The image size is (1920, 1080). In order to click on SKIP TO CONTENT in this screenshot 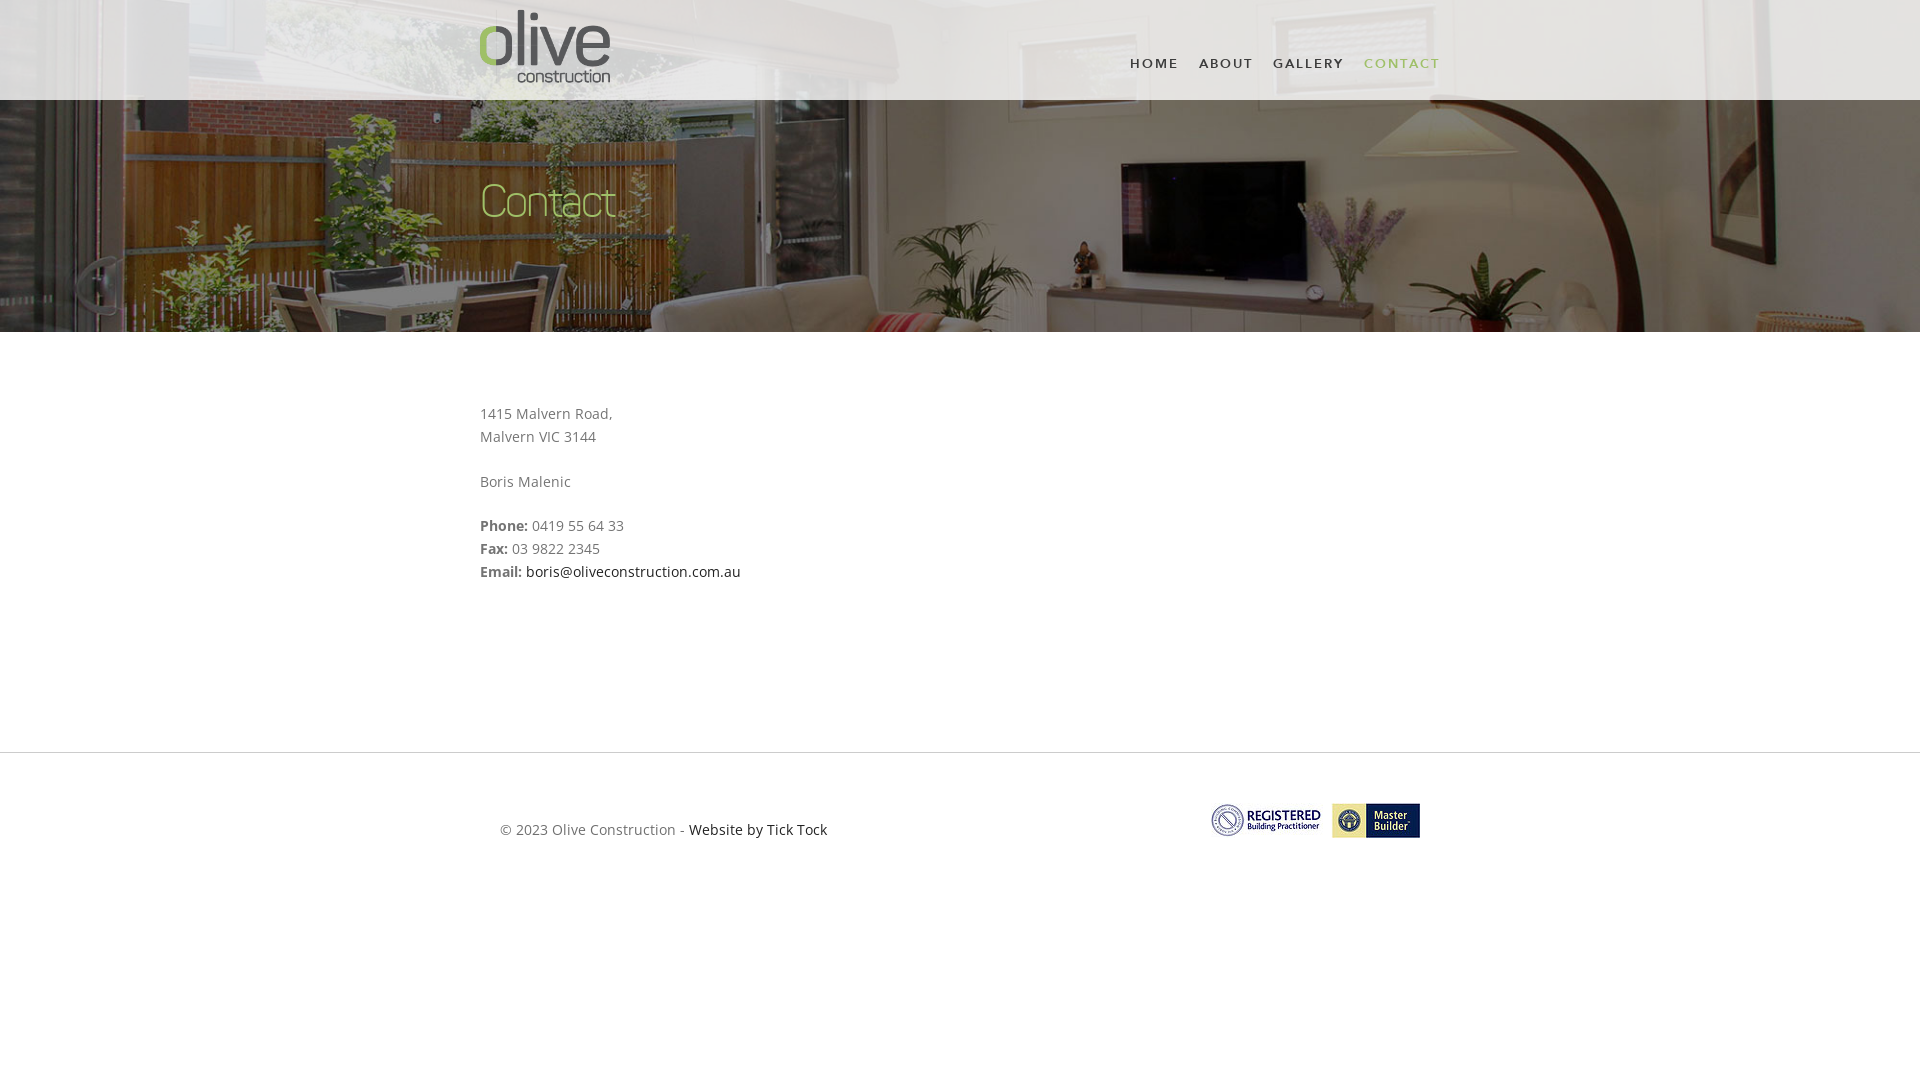, I will do `click(1183, 66)`.